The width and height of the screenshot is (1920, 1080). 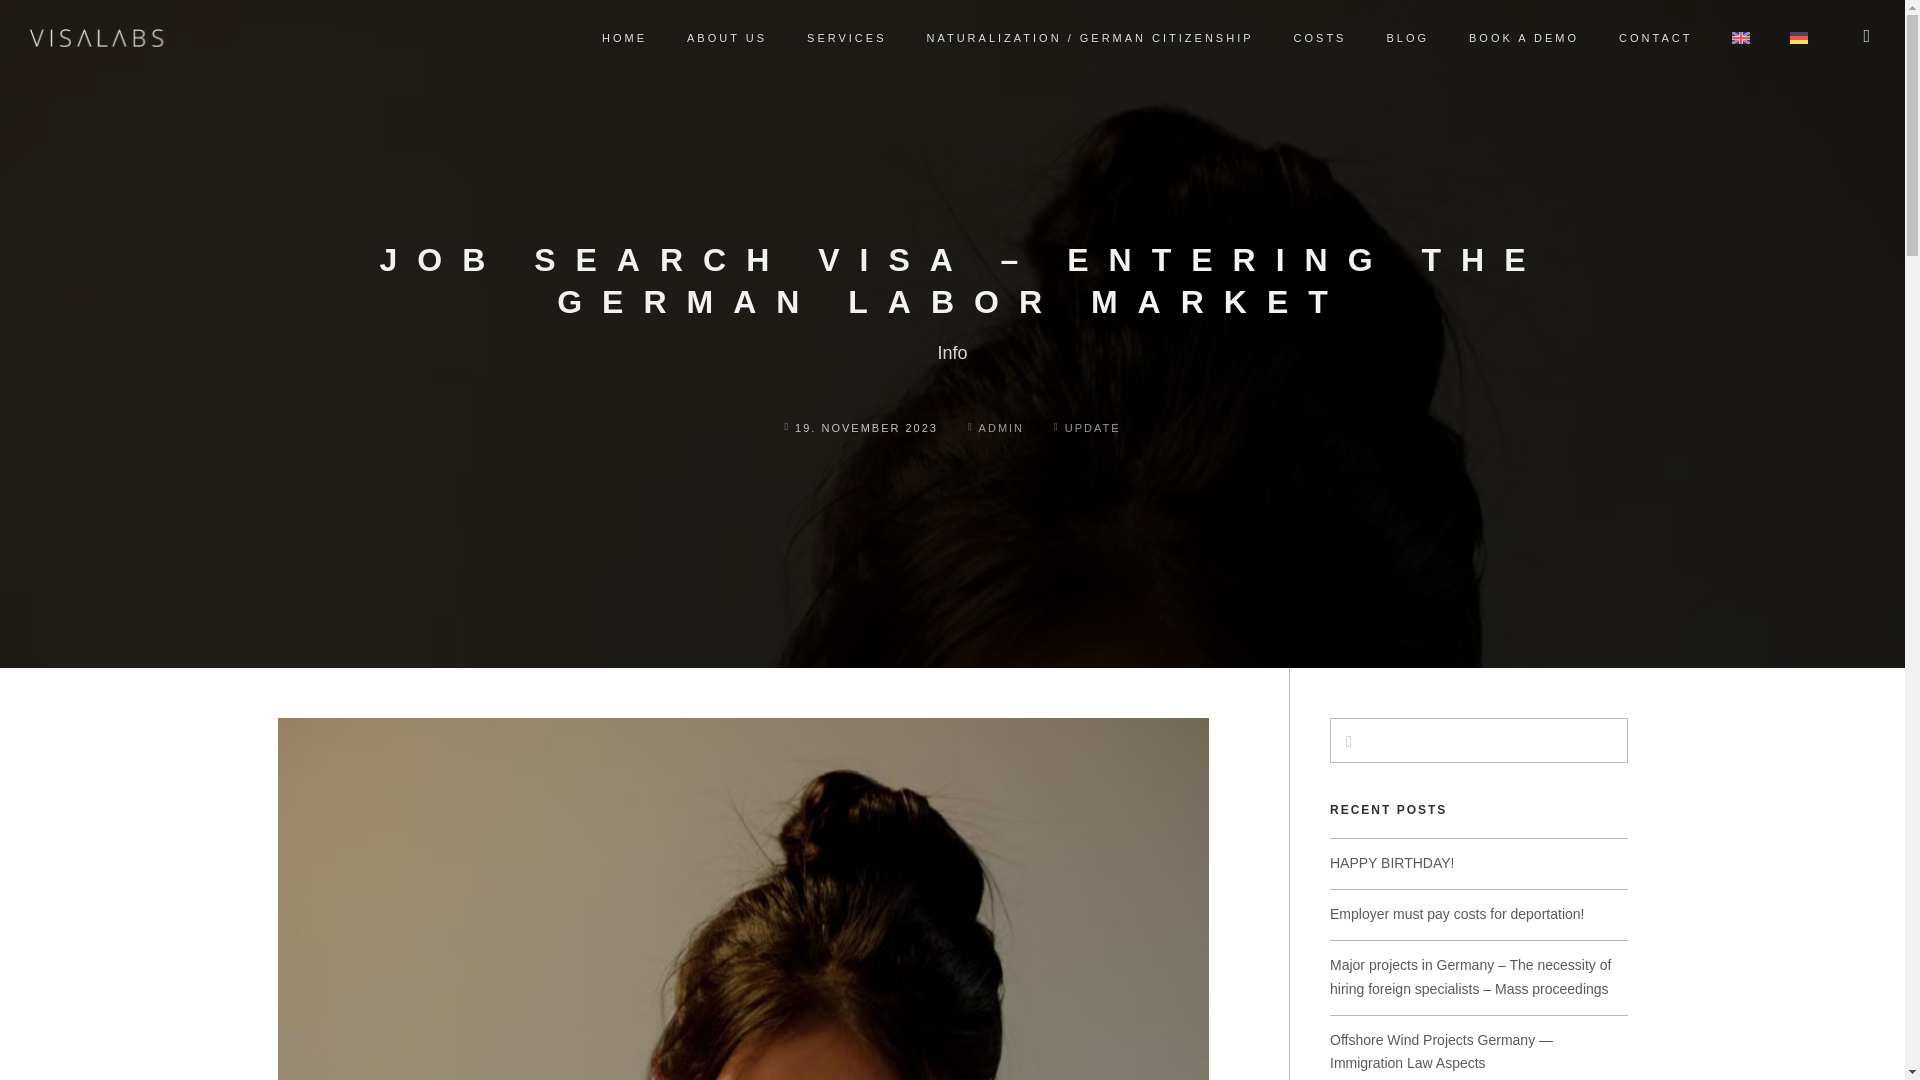 What do you see at coordinates (995, 428) in the screenshot?
I see `ADMIN` at bounding box center [995, 428].